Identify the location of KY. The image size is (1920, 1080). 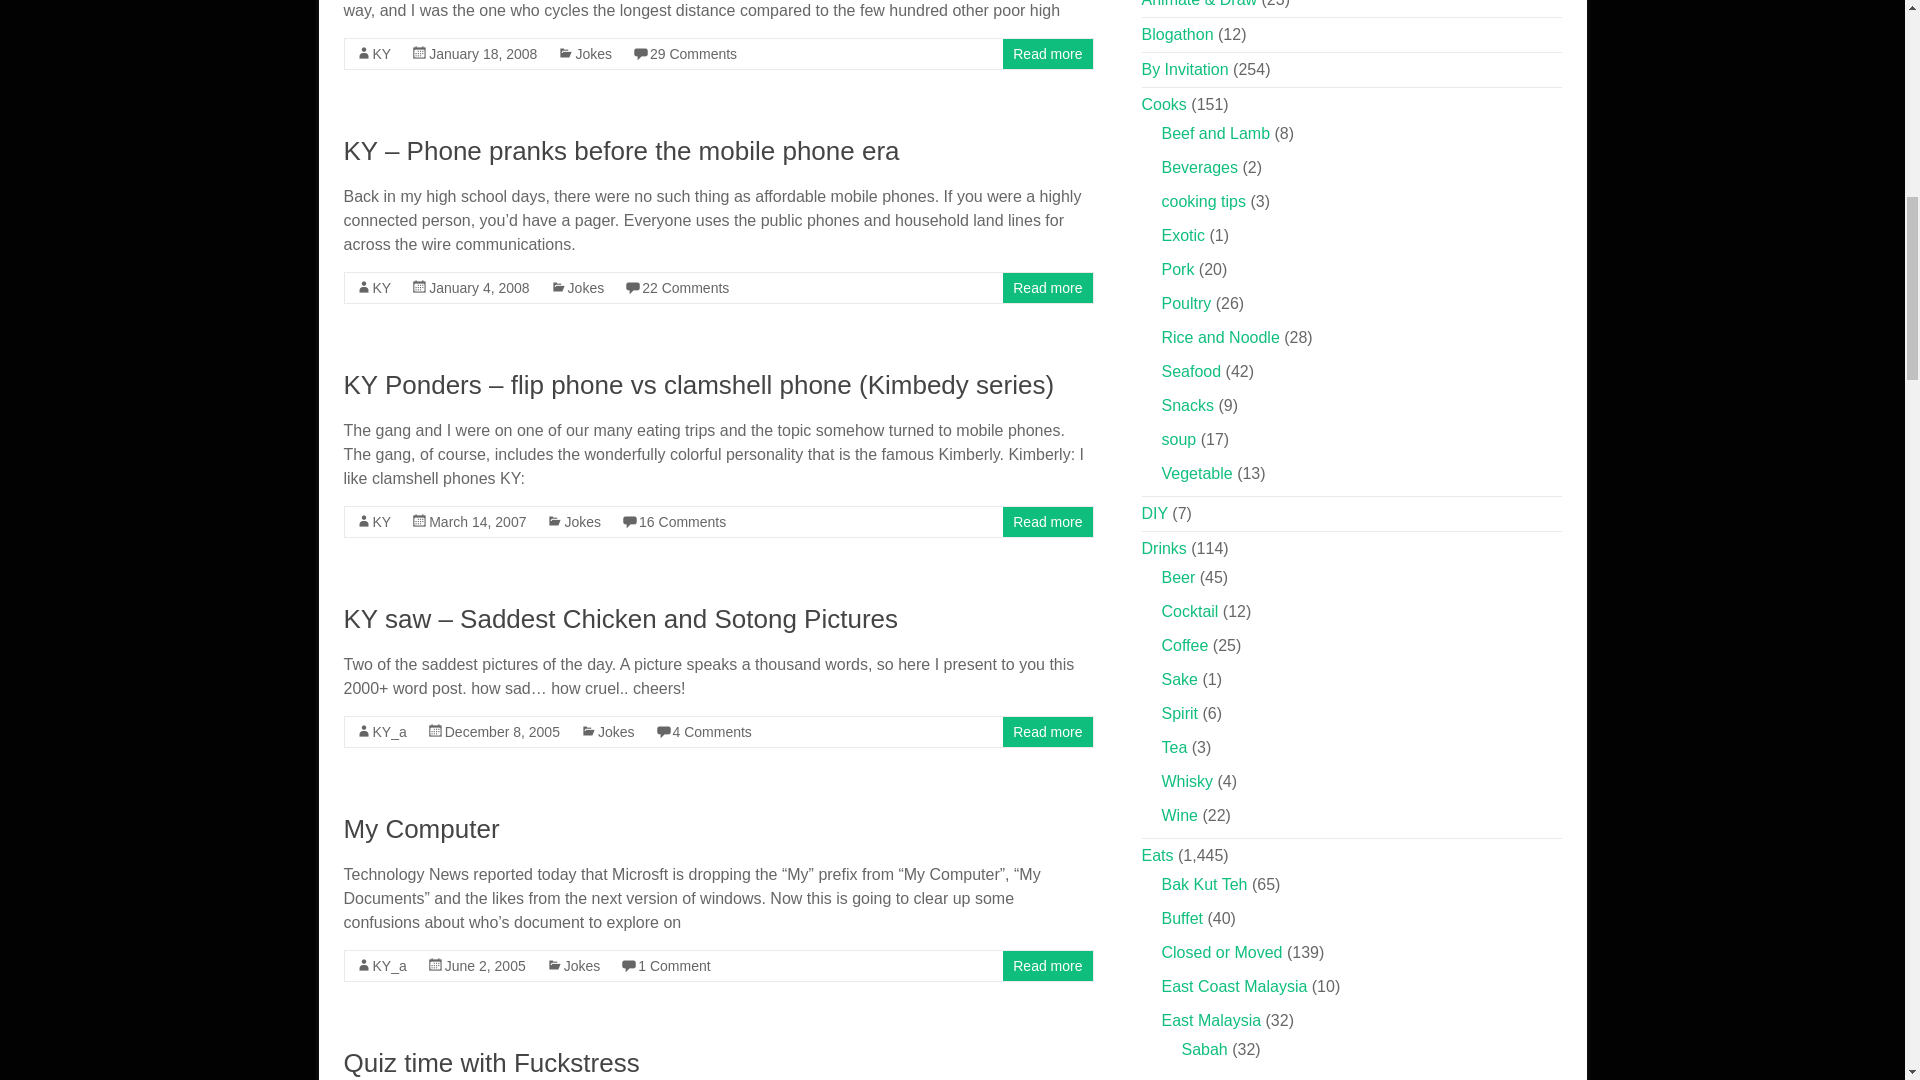
(382, 522).